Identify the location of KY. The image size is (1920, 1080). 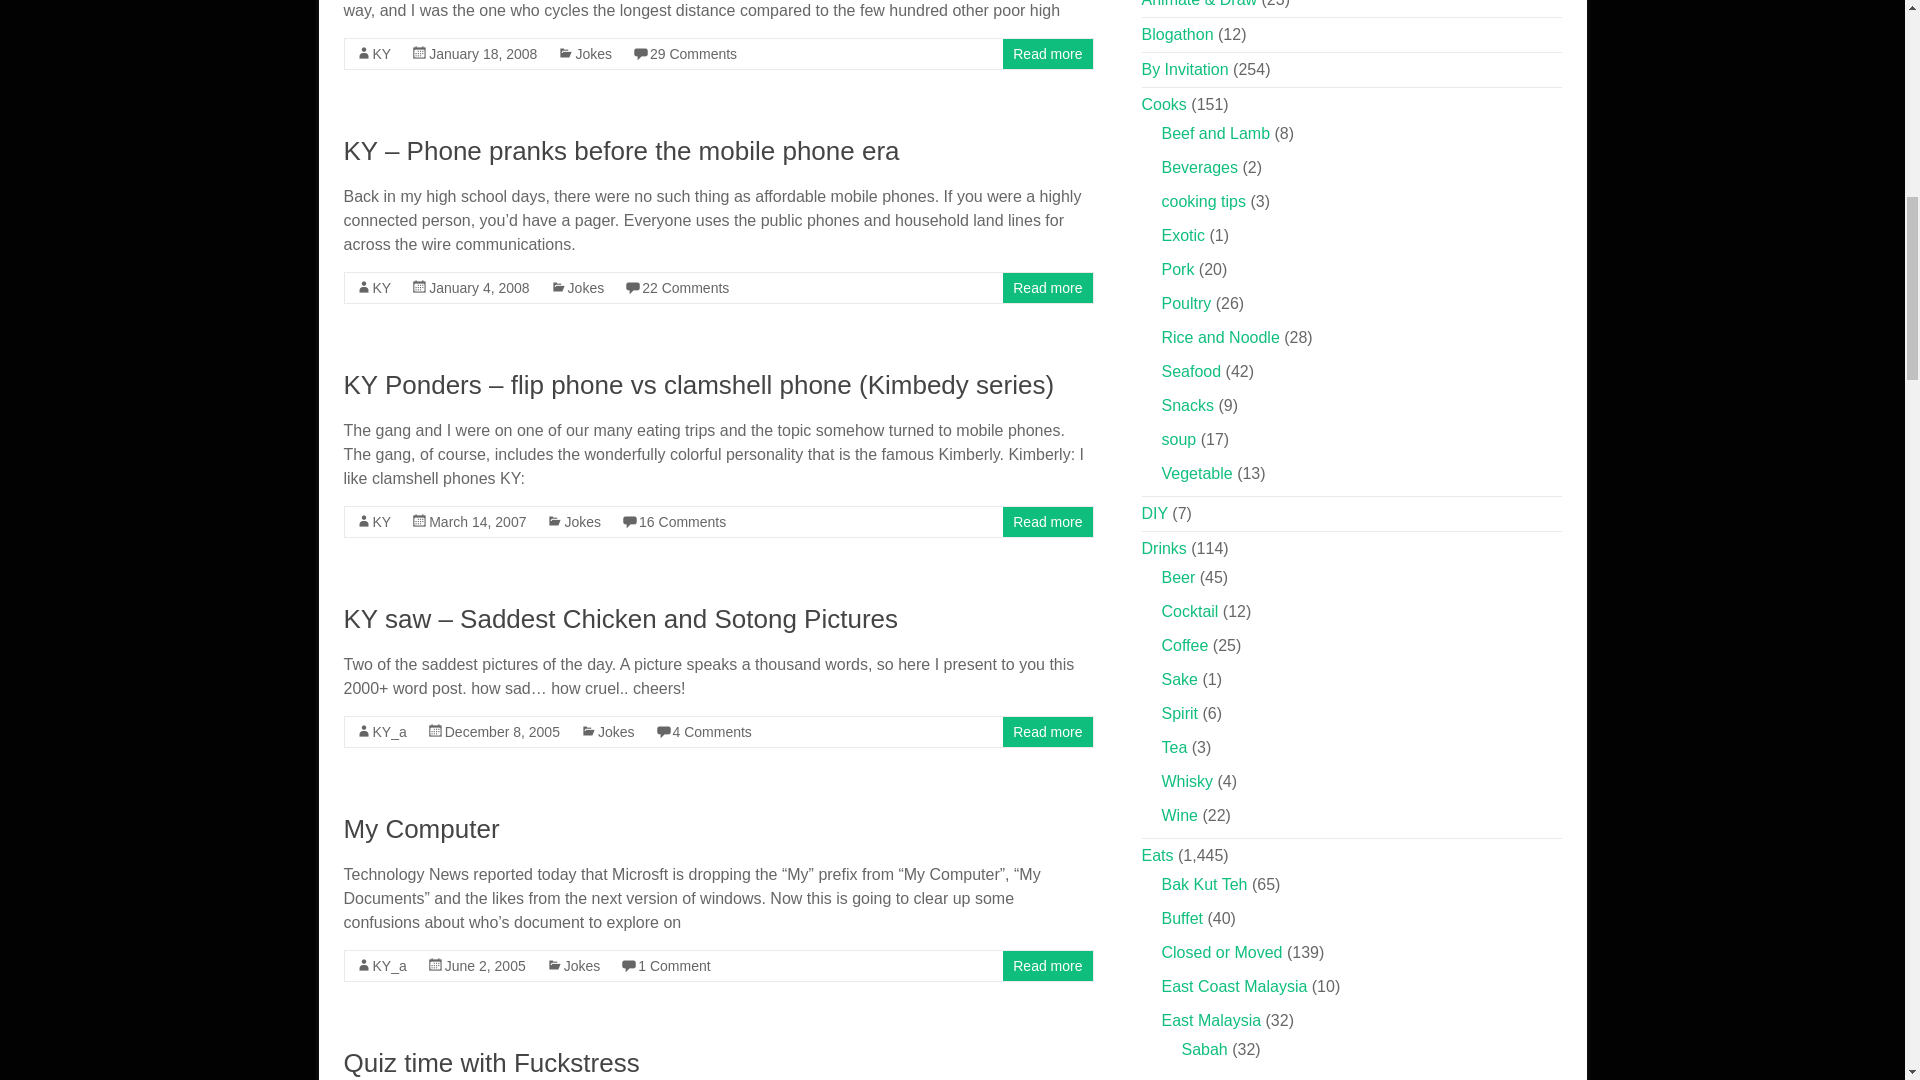
(382, 522).